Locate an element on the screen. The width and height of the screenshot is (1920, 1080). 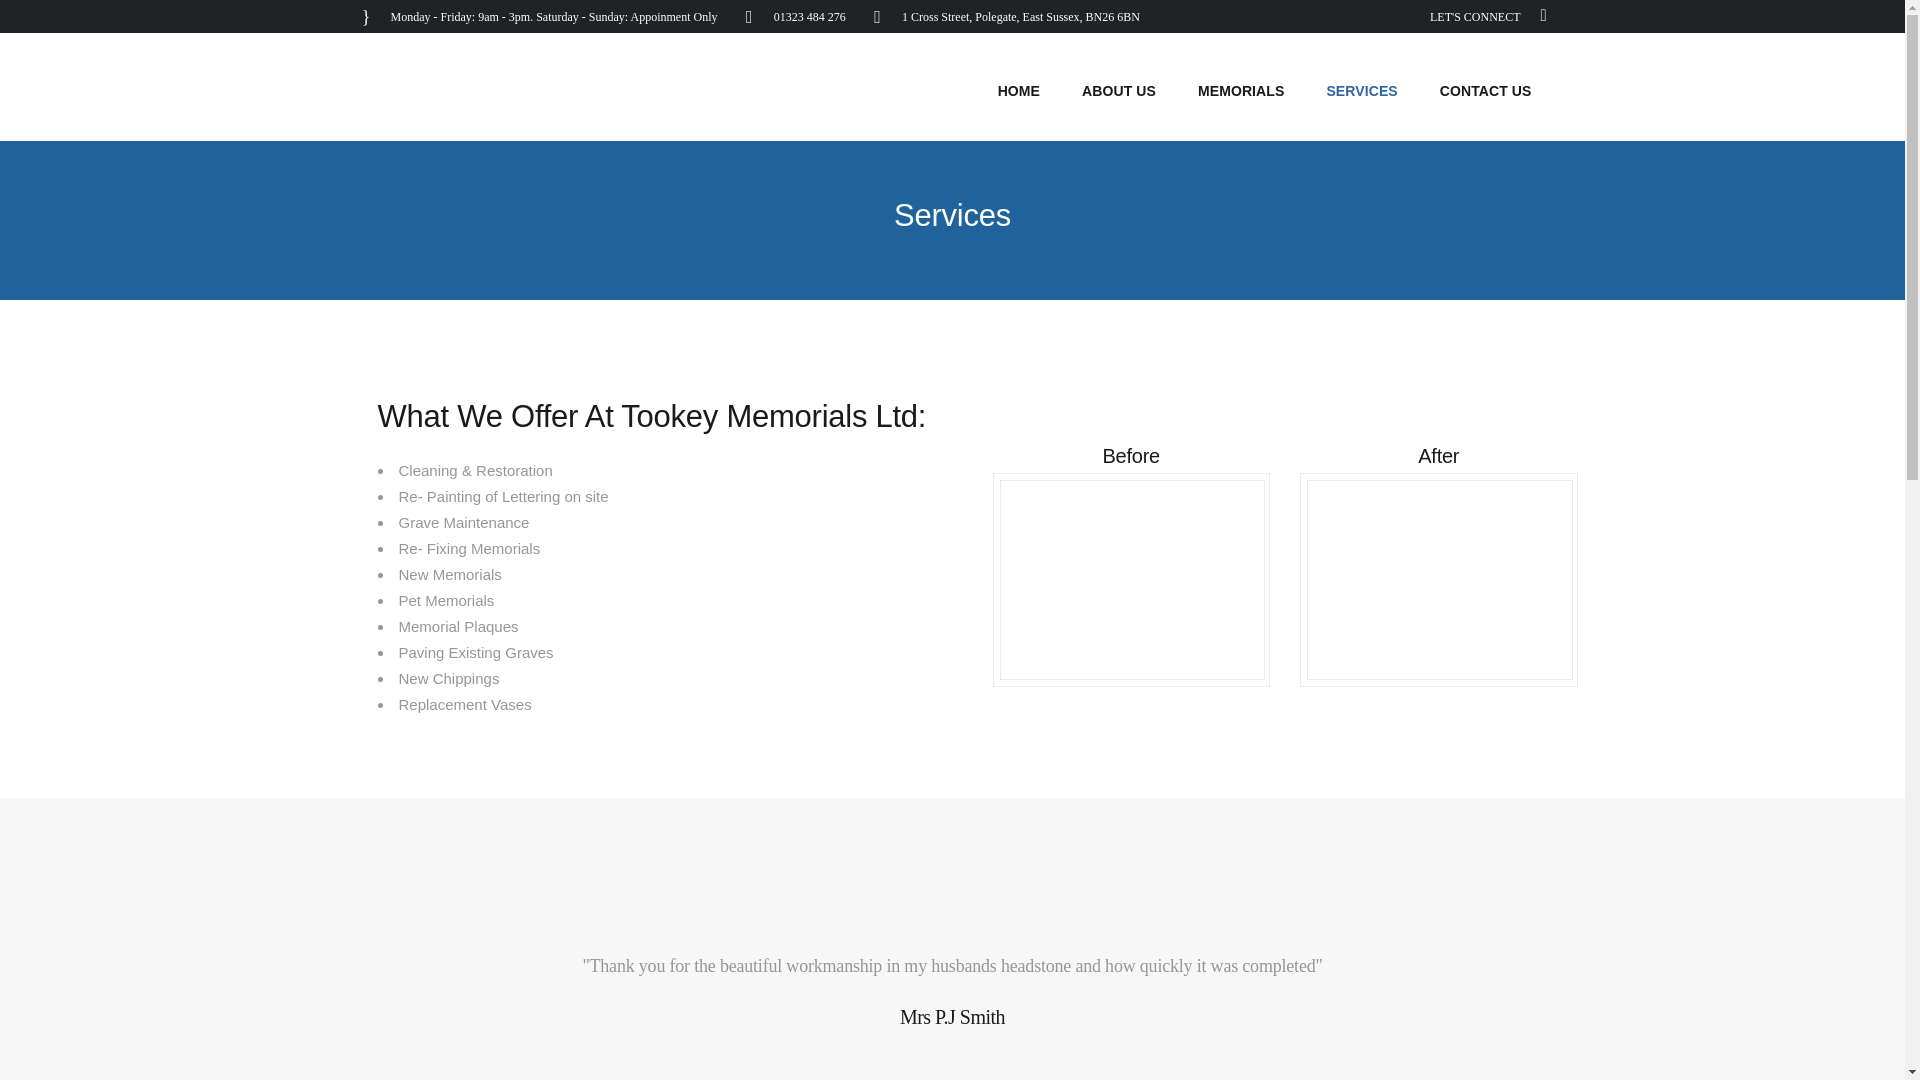
ABOUT US is located at coordinates (1118, 91).